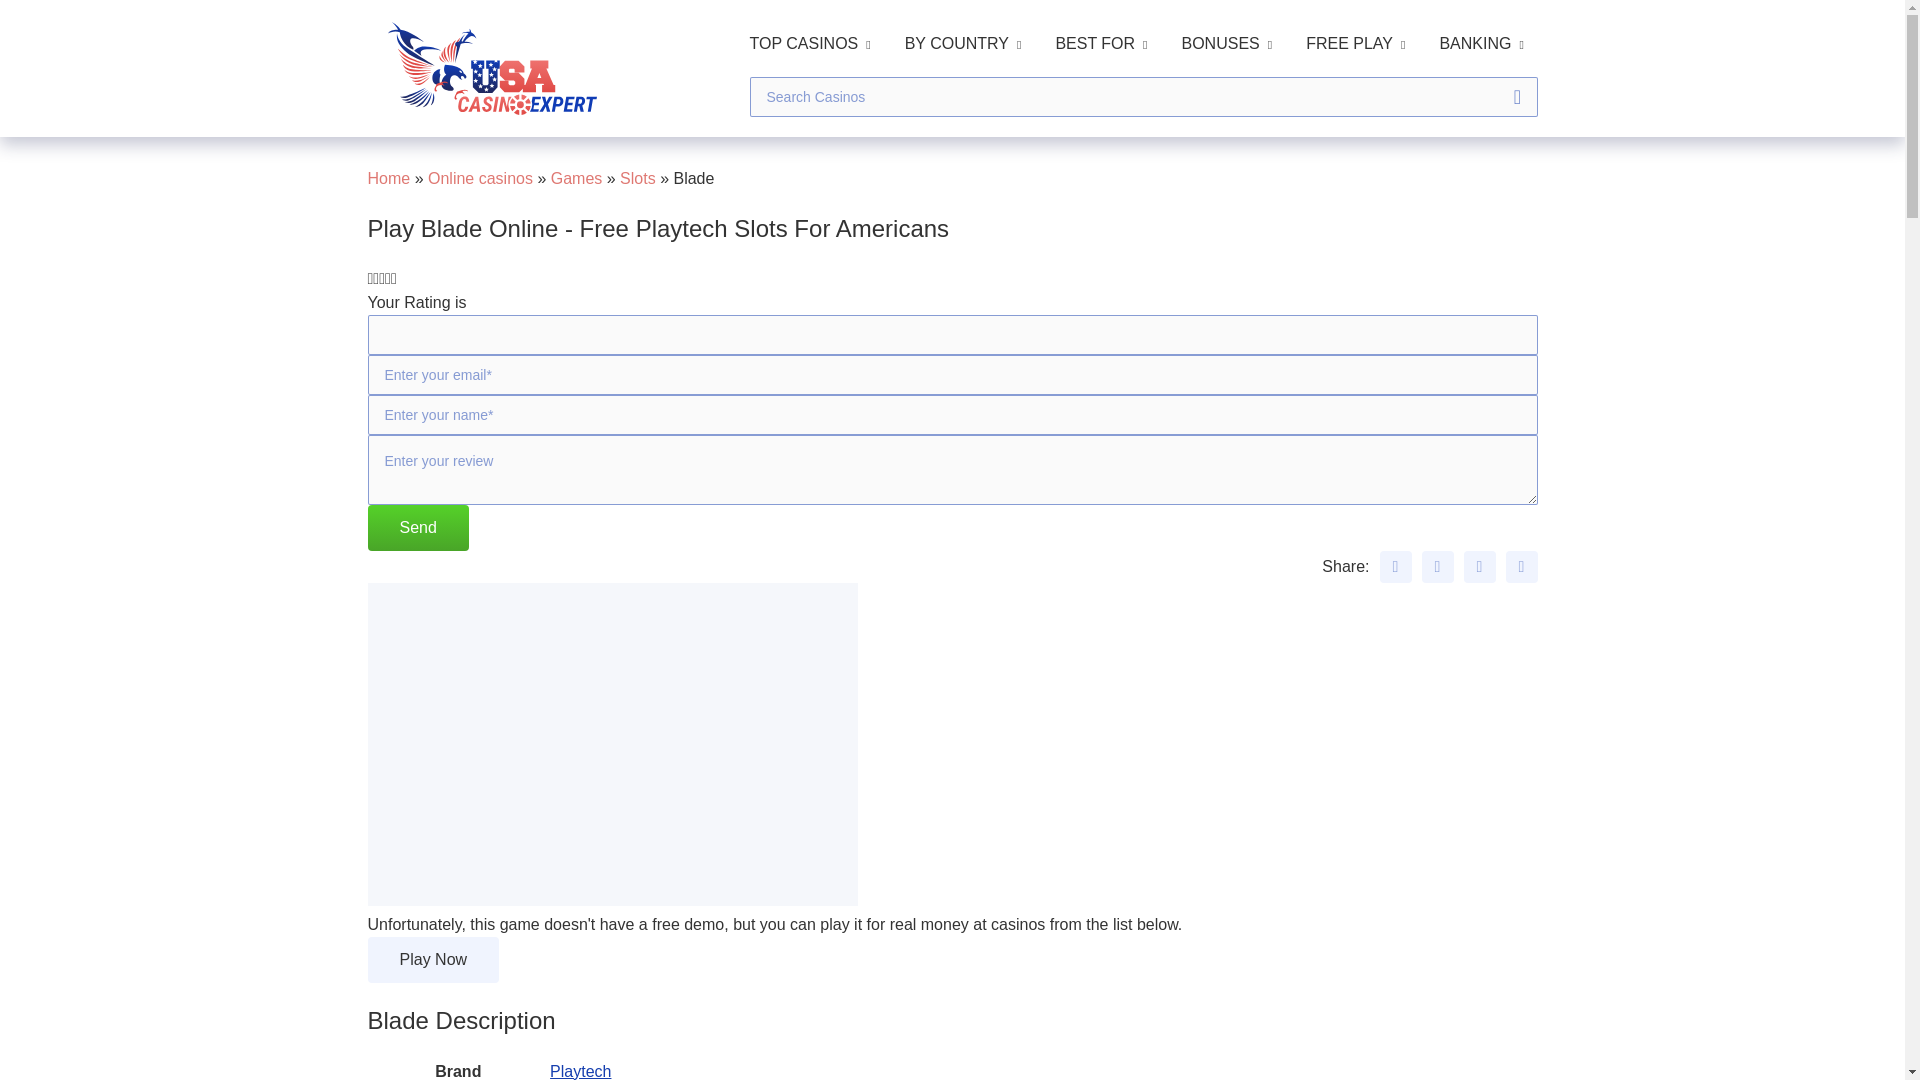  Describe the element at coordinates (1227, 43) in the screenshot. I see `BONUSES` at that location.